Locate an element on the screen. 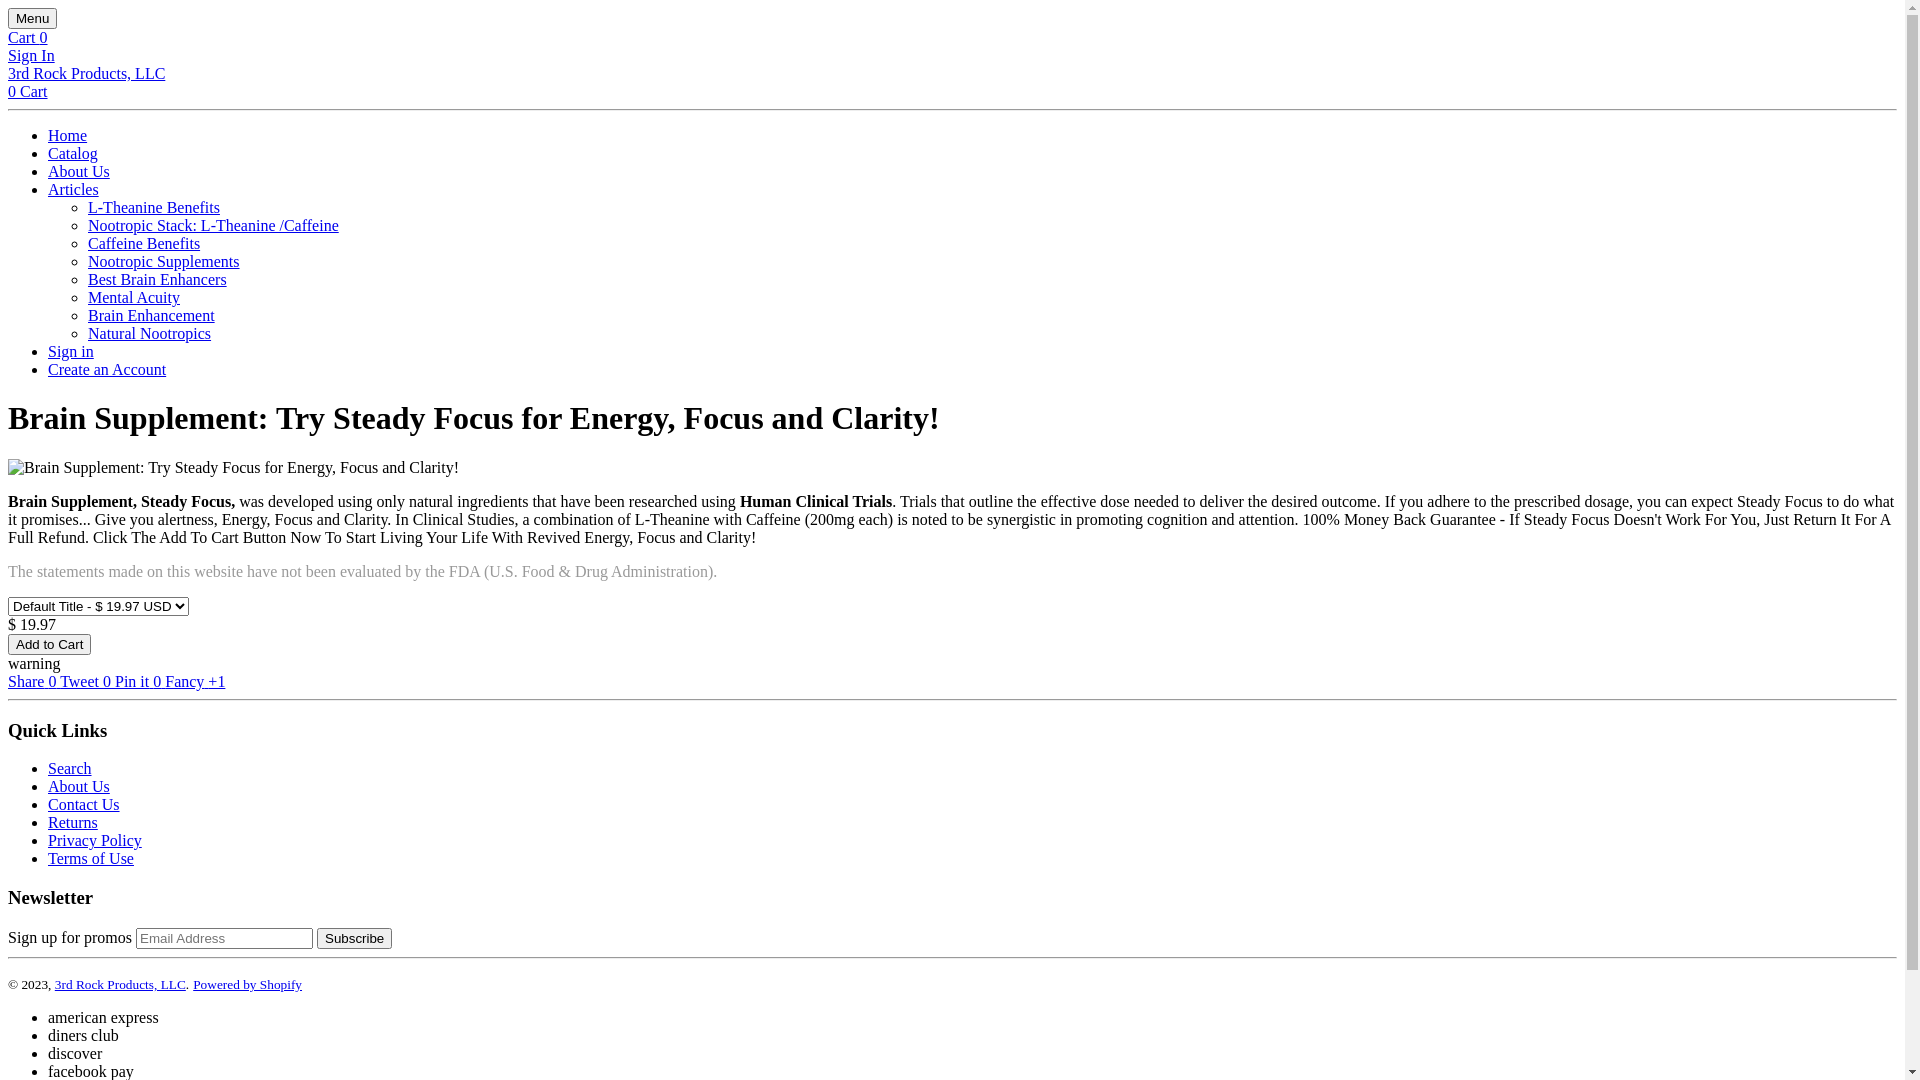 This screenshot has height=1080, width=1920. Catalog is located at coordinates (73, 154).